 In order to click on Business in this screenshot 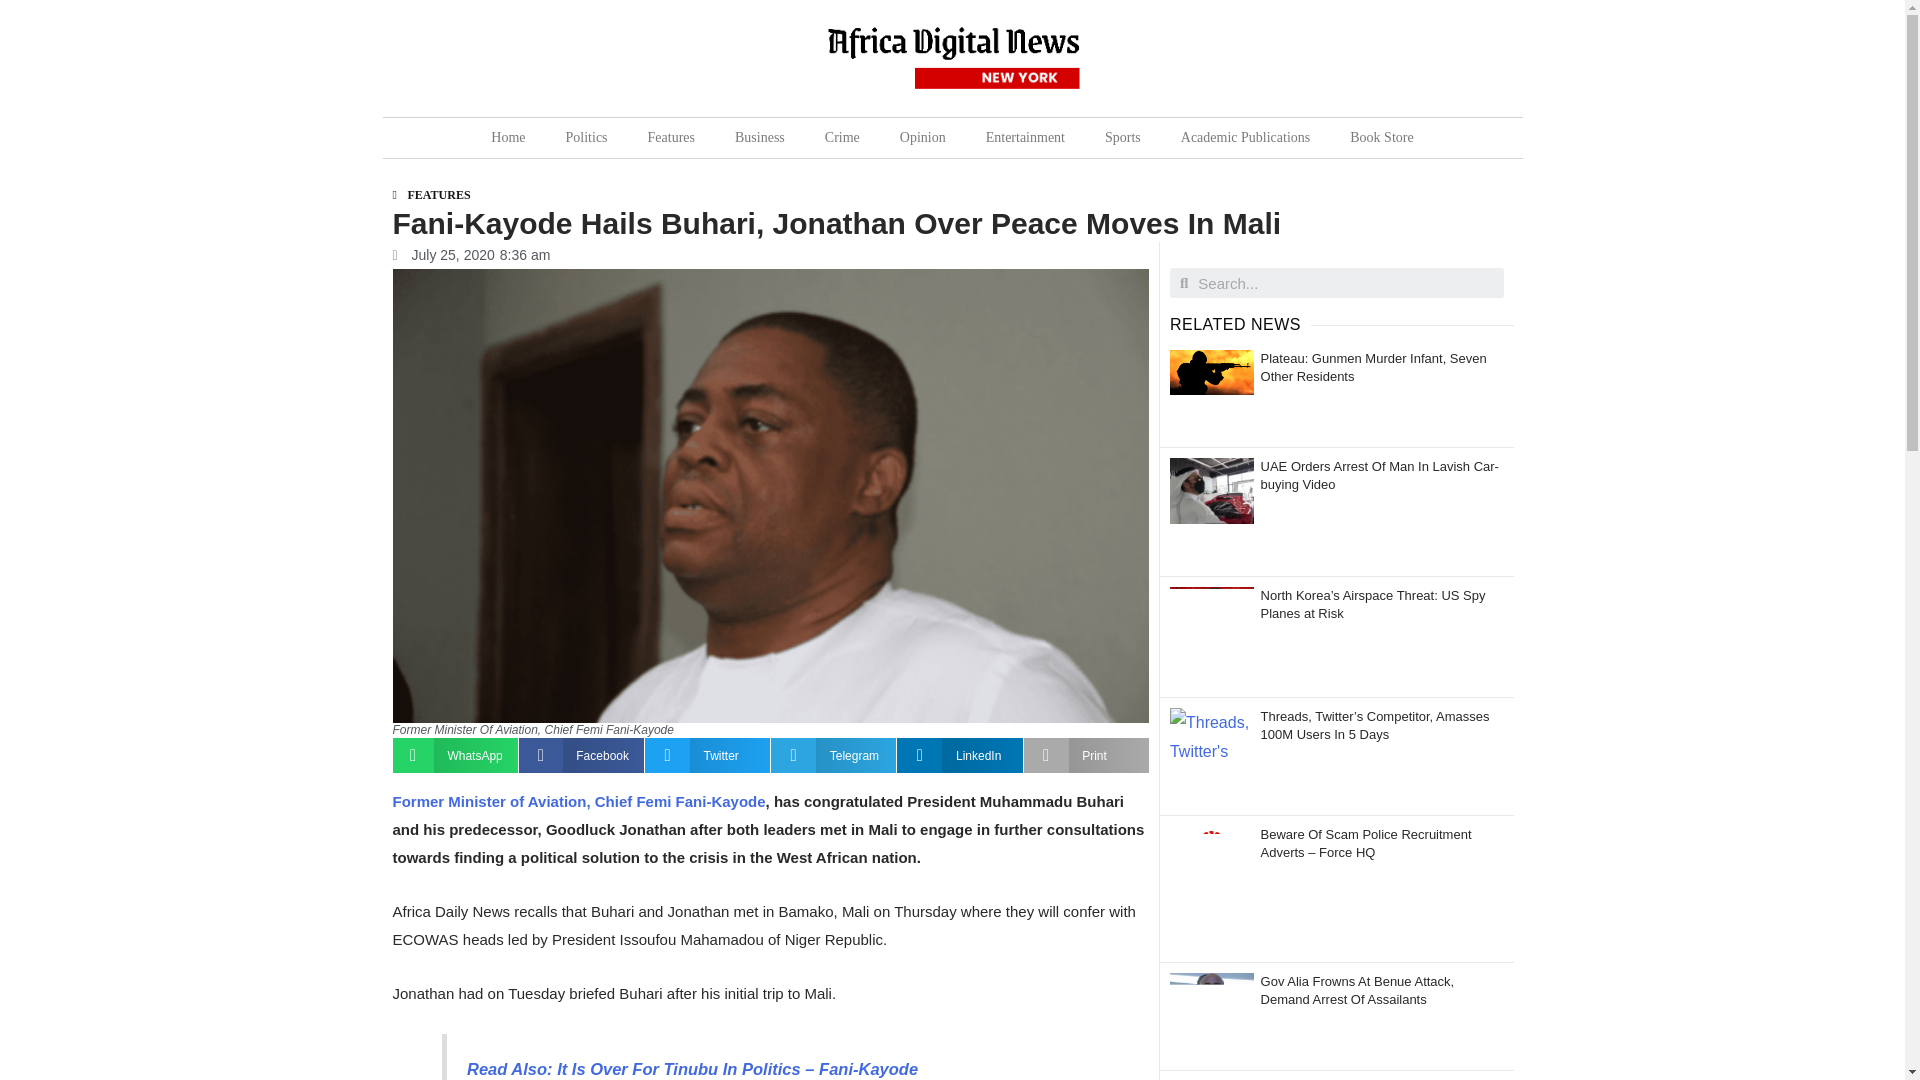, I will do `click(759, 137)`.